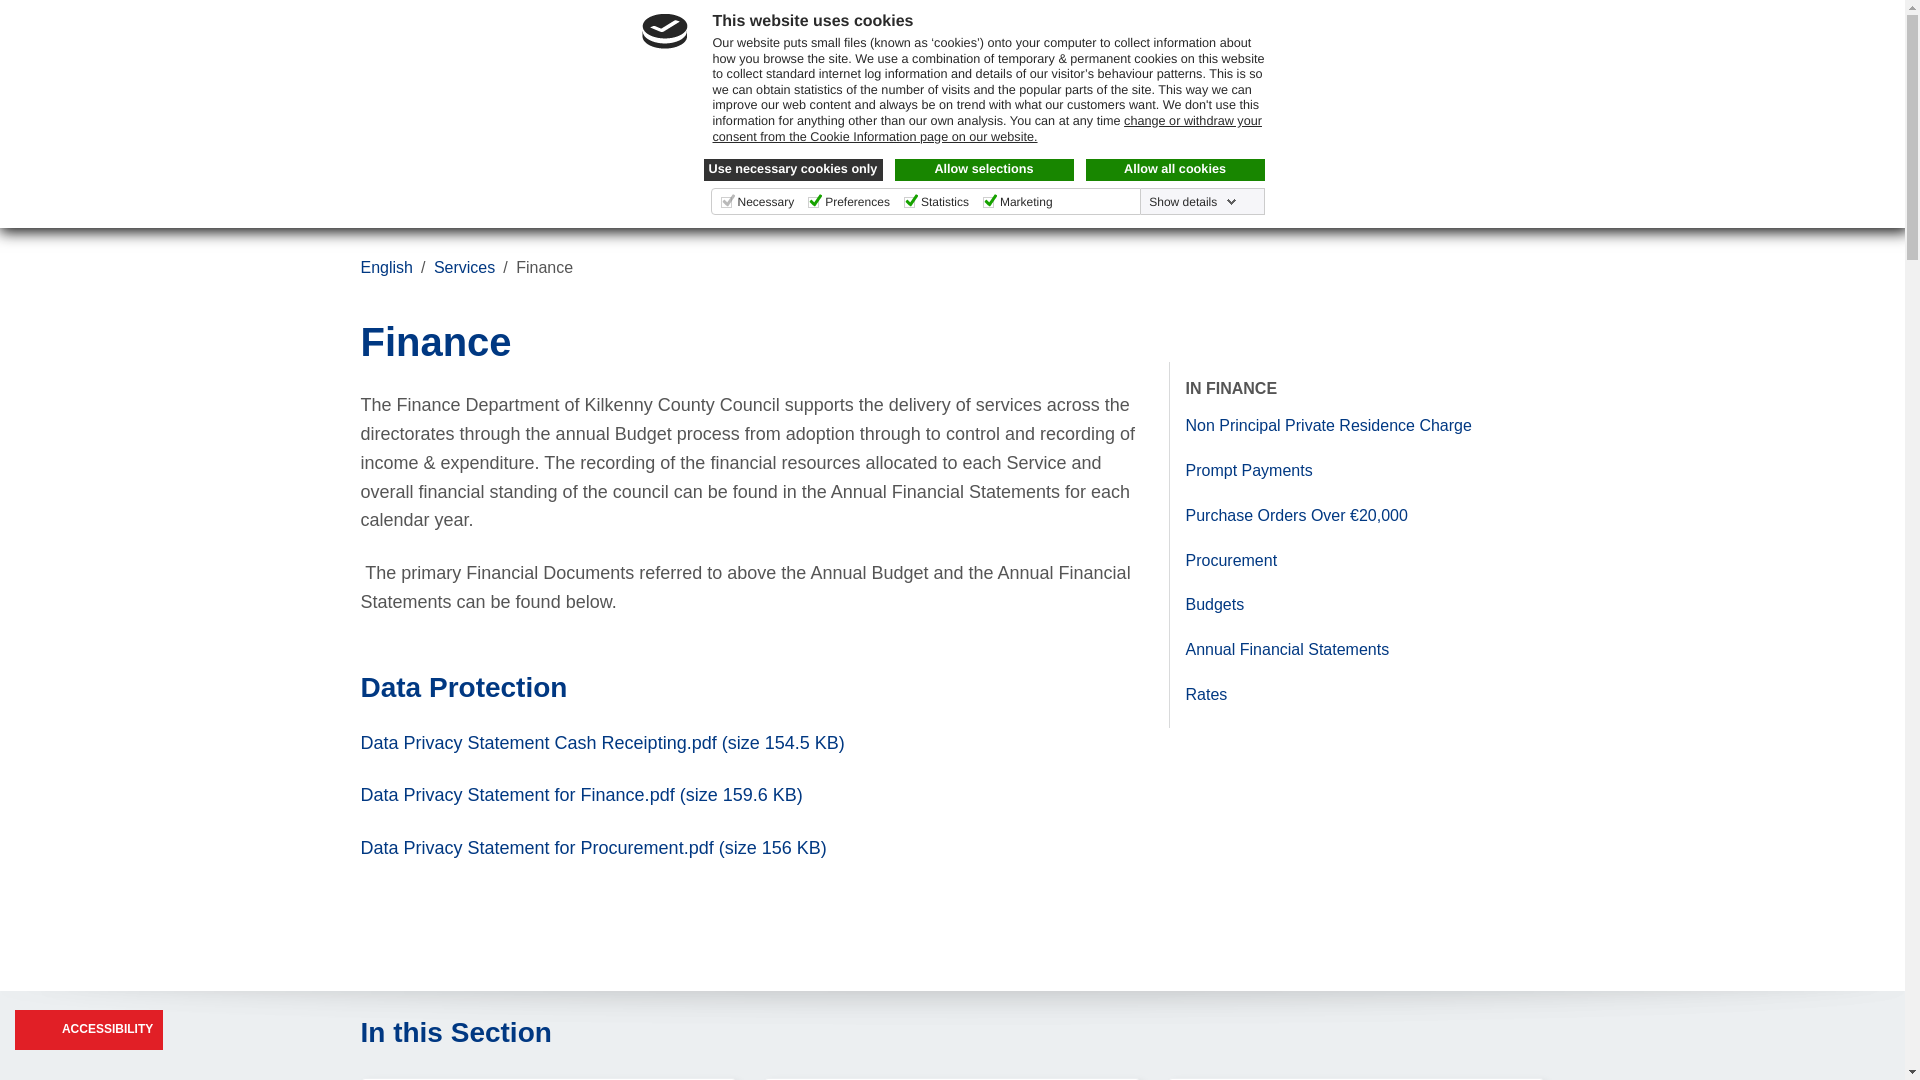 This screenshot has height=1080, width=1920. I want to click on Show details, so click(1192, 202).